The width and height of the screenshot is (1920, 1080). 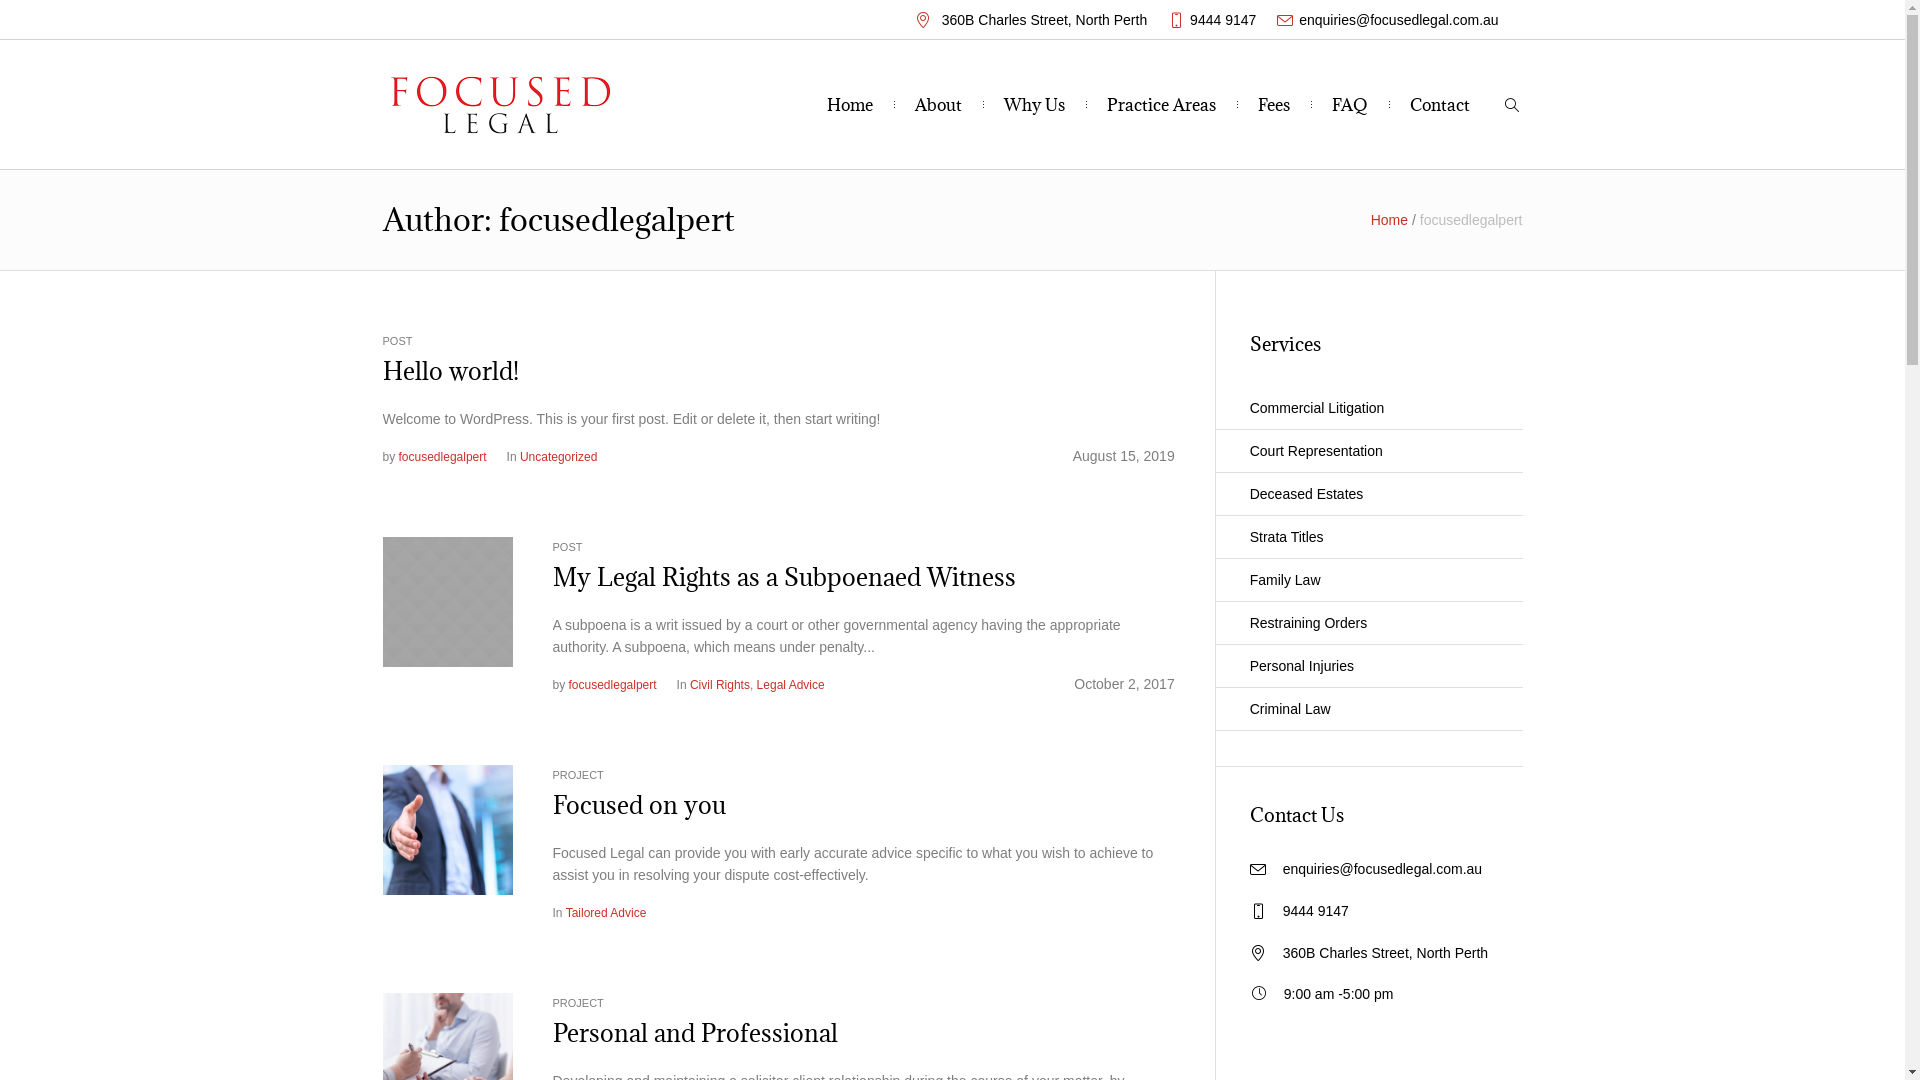 What do you see at coordinates (1223, 20) in the screenshot?
I see `9444 9147` at bounding box center [1223, 20].